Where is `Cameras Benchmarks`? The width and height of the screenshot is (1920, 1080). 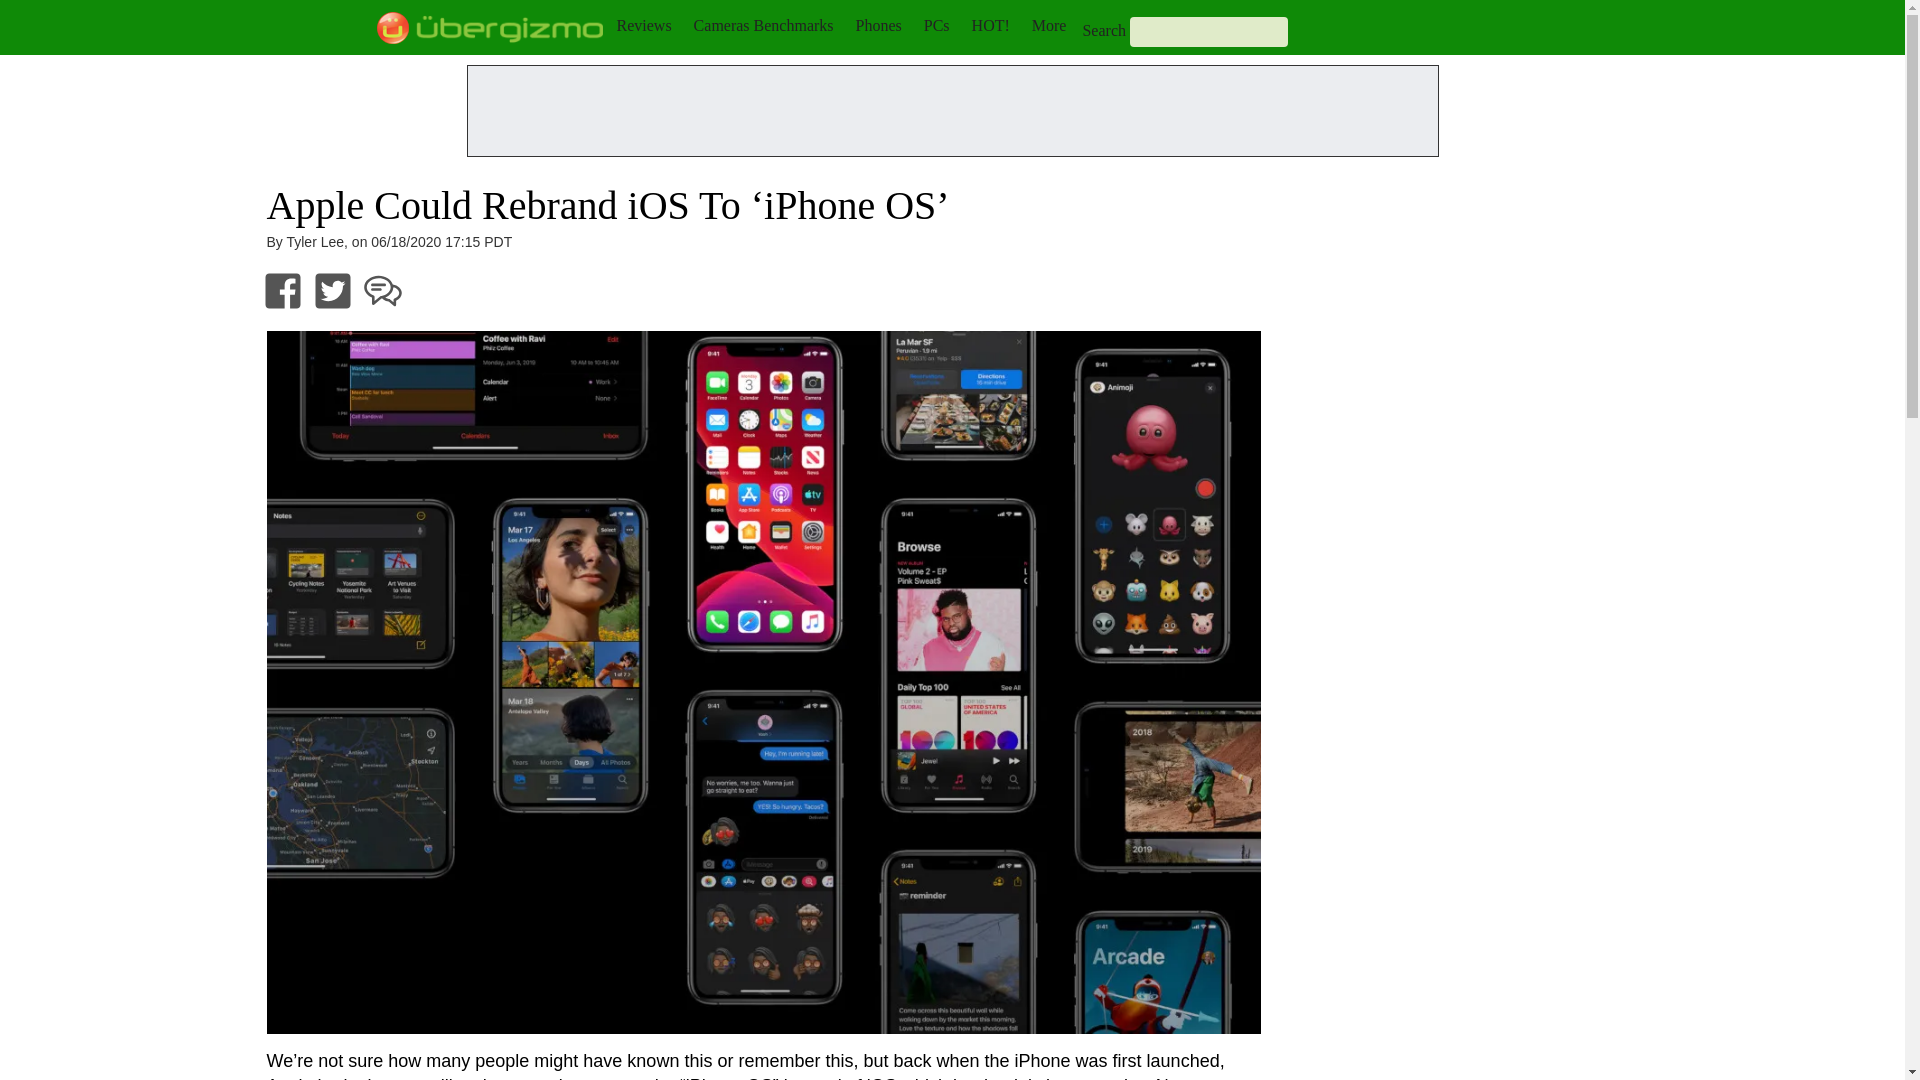 Cameras Benchmarks is located at coordinates (763, 25).